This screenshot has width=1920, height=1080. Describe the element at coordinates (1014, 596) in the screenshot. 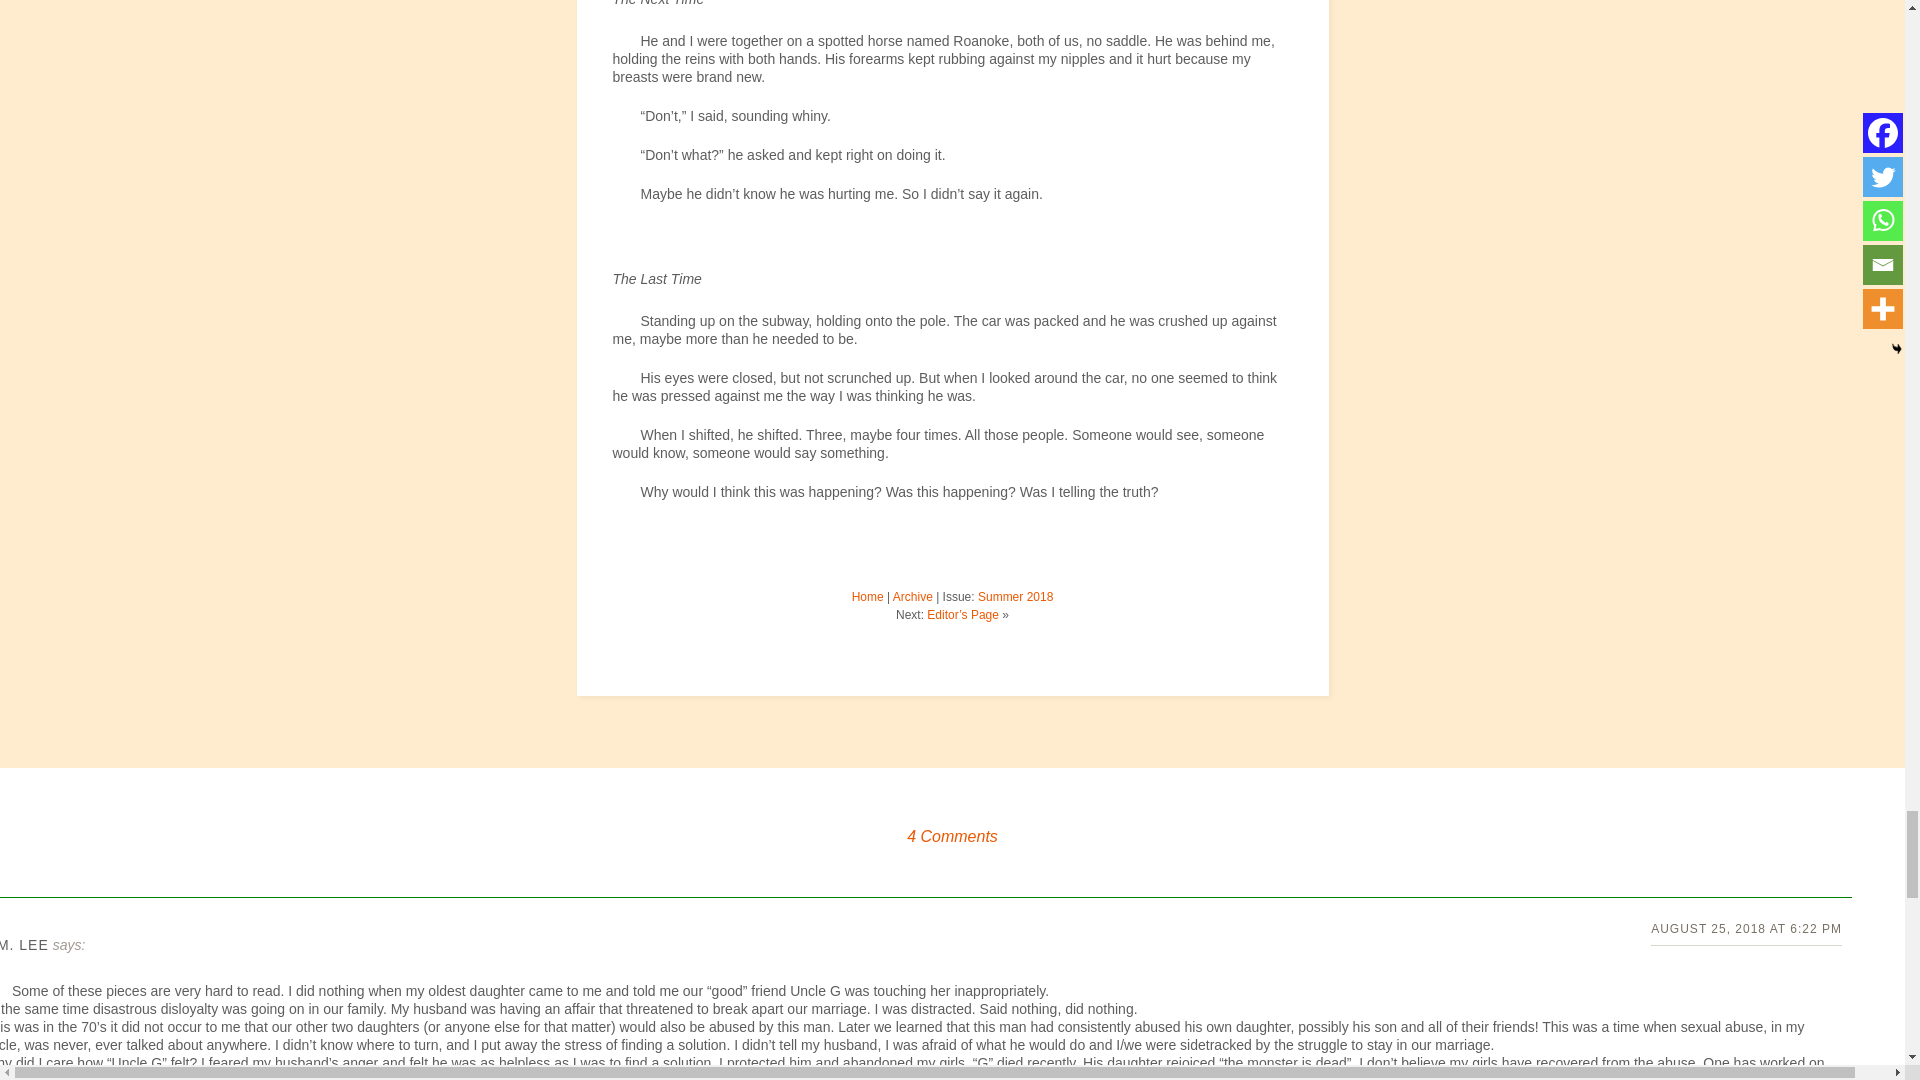

I see `Summer 2018` at that location.